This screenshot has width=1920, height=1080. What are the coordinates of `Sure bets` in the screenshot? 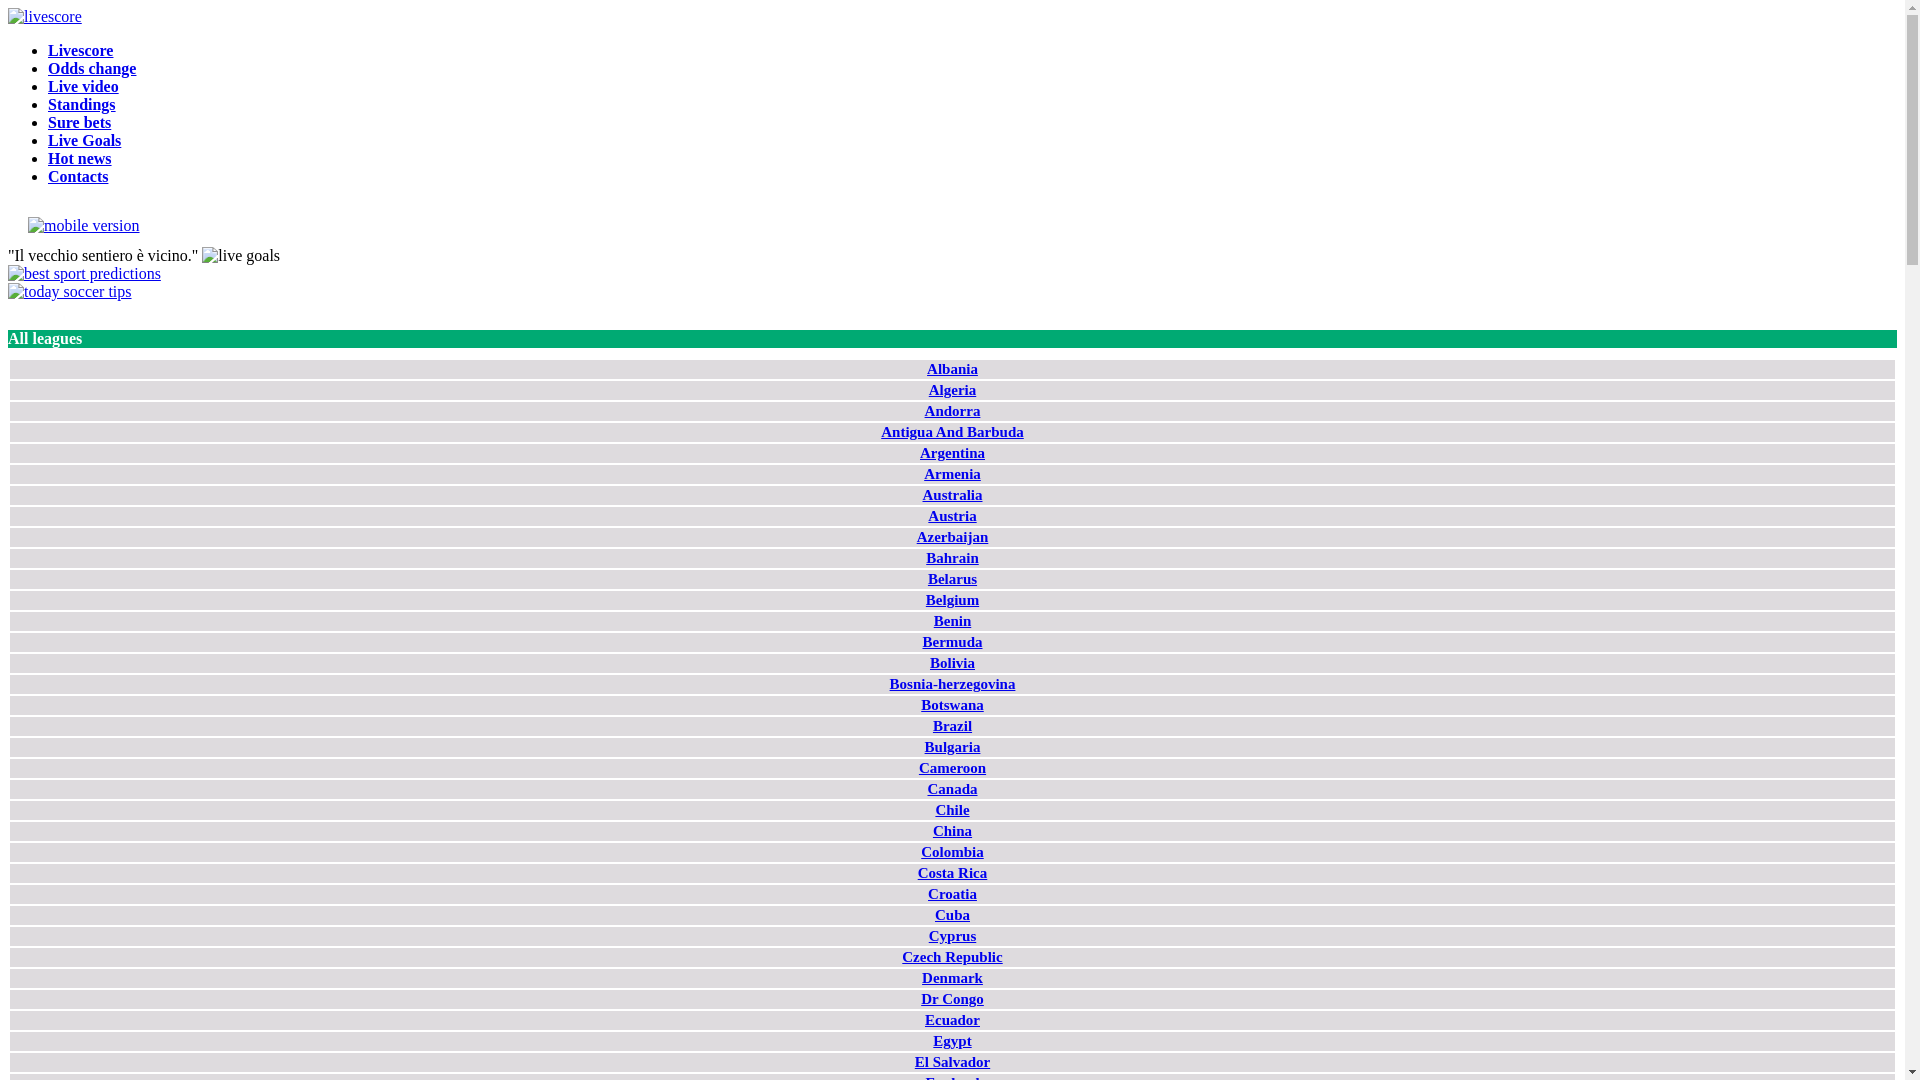 It's located at (80, 122).